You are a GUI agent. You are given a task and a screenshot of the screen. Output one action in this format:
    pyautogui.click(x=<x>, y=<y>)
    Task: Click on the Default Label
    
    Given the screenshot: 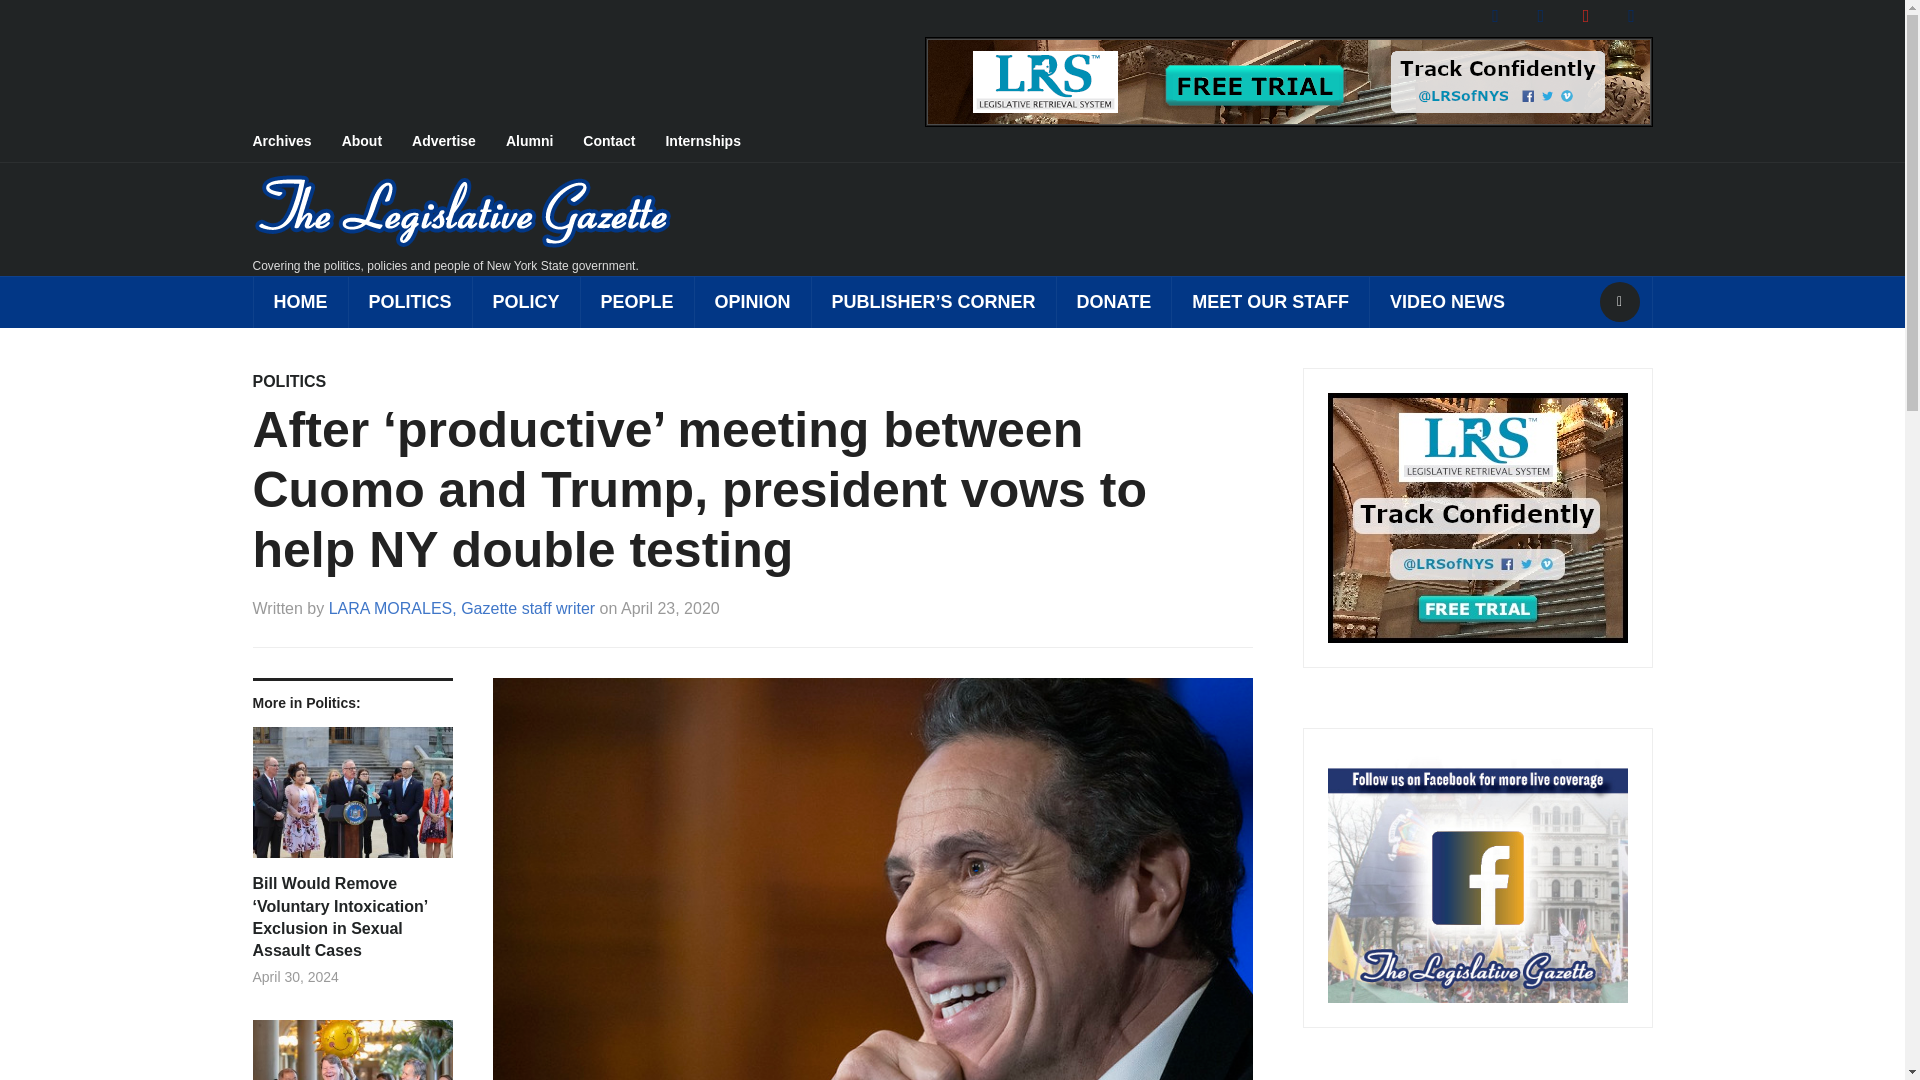 What is the action you would take?
    pyautogui.click(x=1630, y=14)
    